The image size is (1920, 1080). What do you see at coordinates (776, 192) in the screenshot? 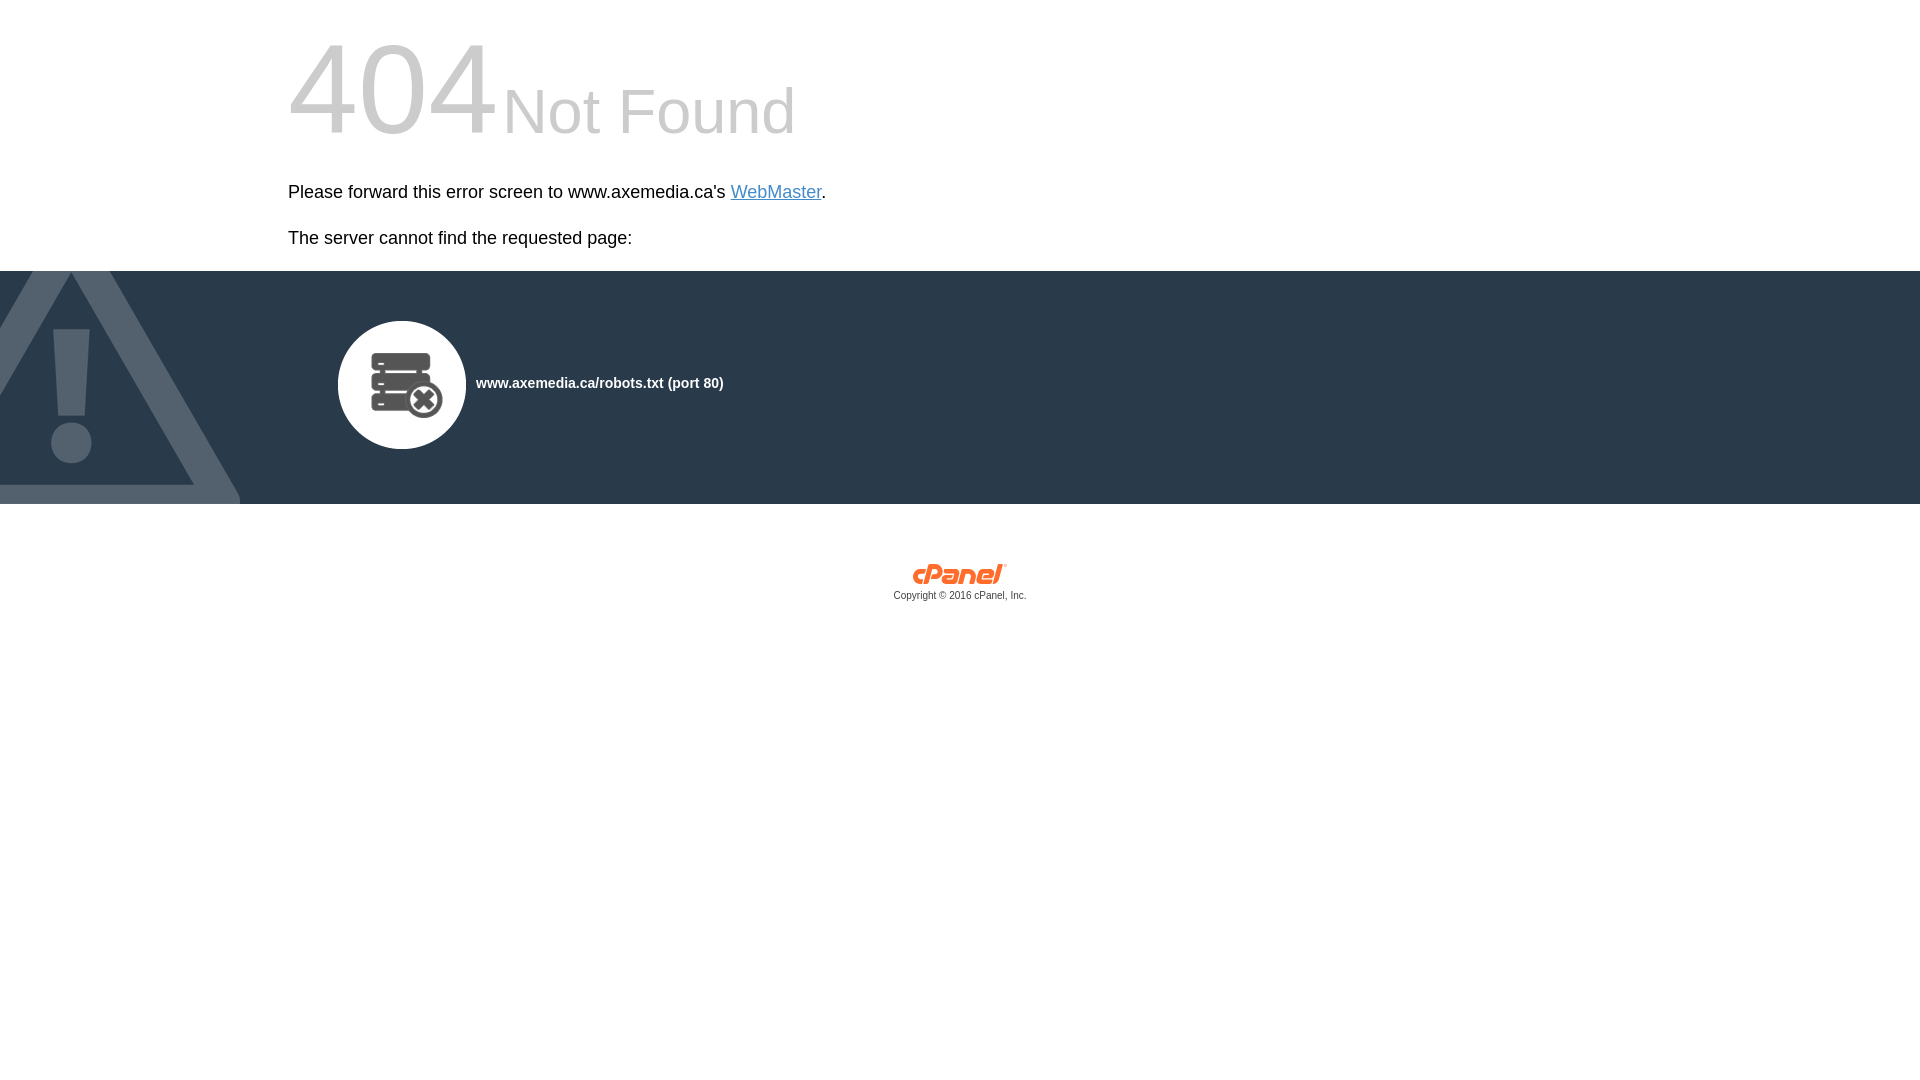
I see `WebMaster` at bounding box center [776, 192].